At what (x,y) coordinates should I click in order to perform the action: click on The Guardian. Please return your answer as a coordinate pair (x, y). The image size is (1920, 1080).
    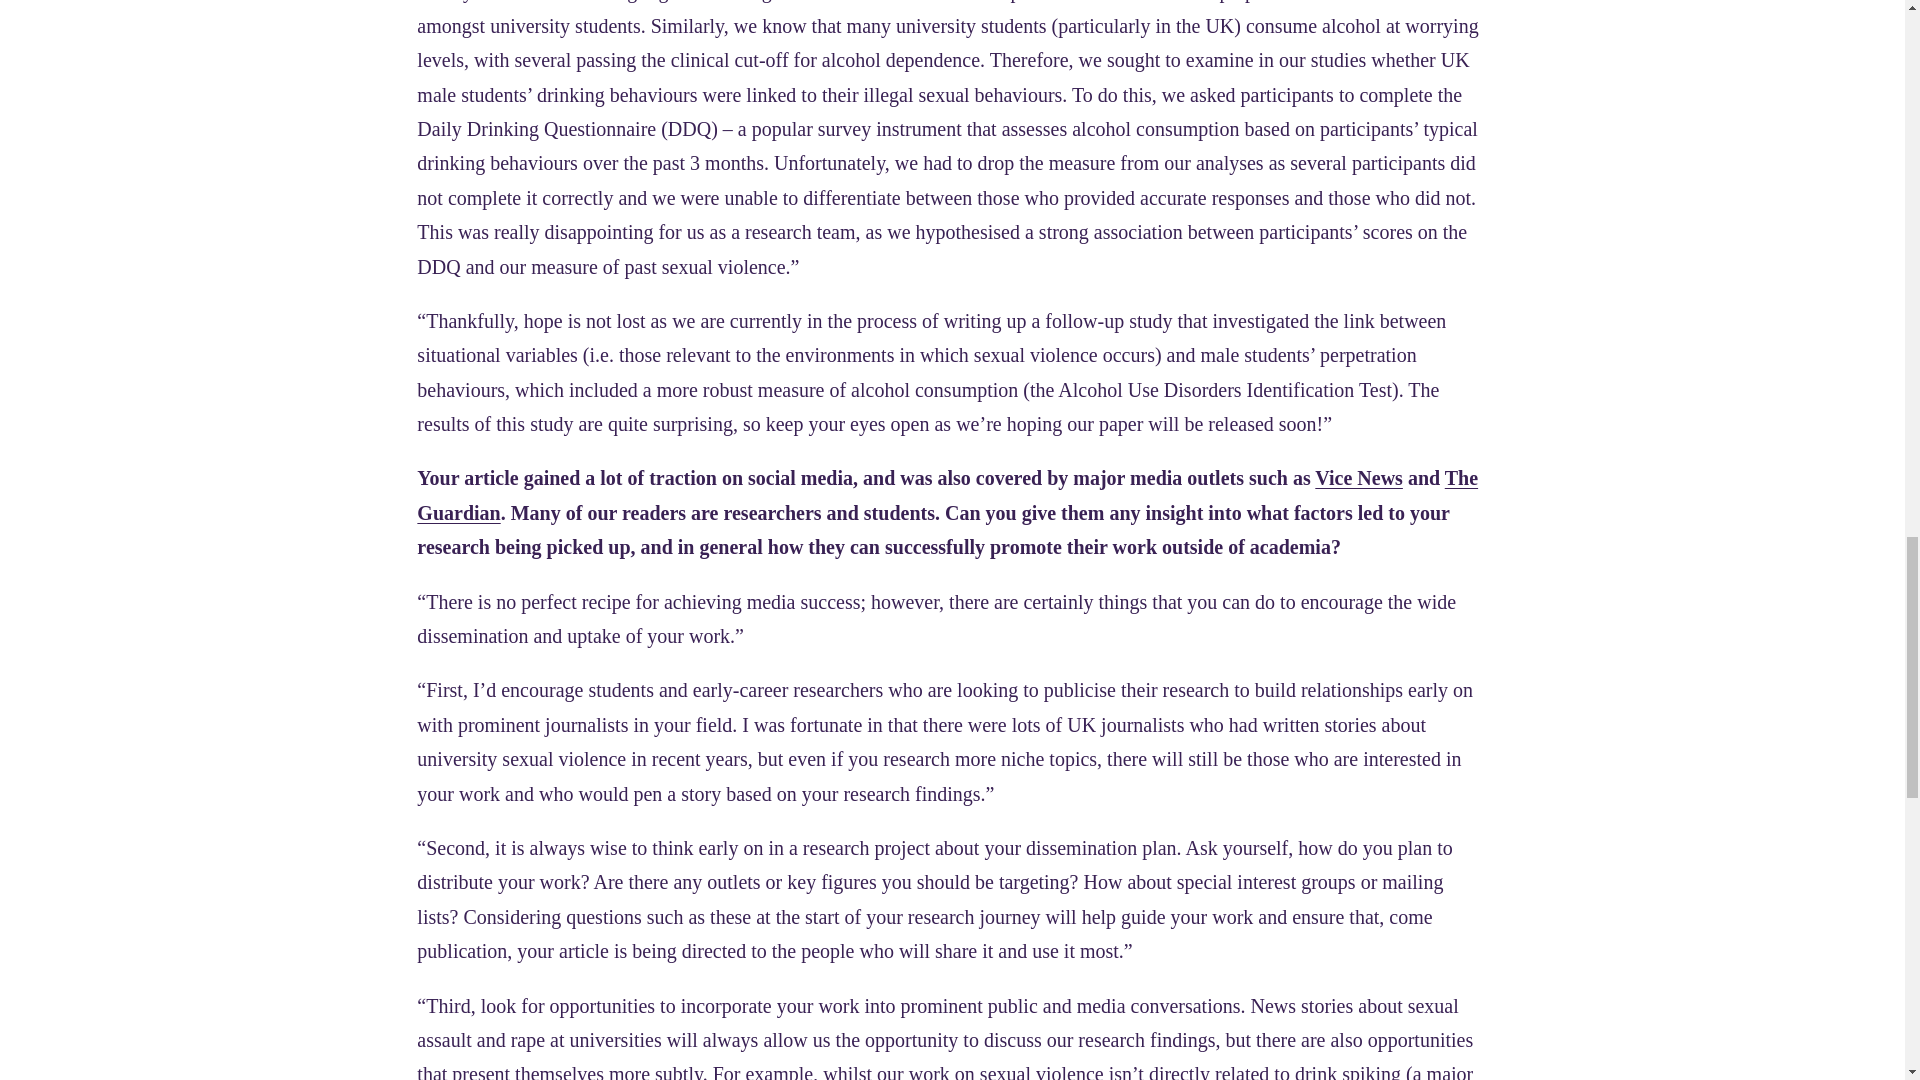
    Looking at the image, I should click on (947, 494).